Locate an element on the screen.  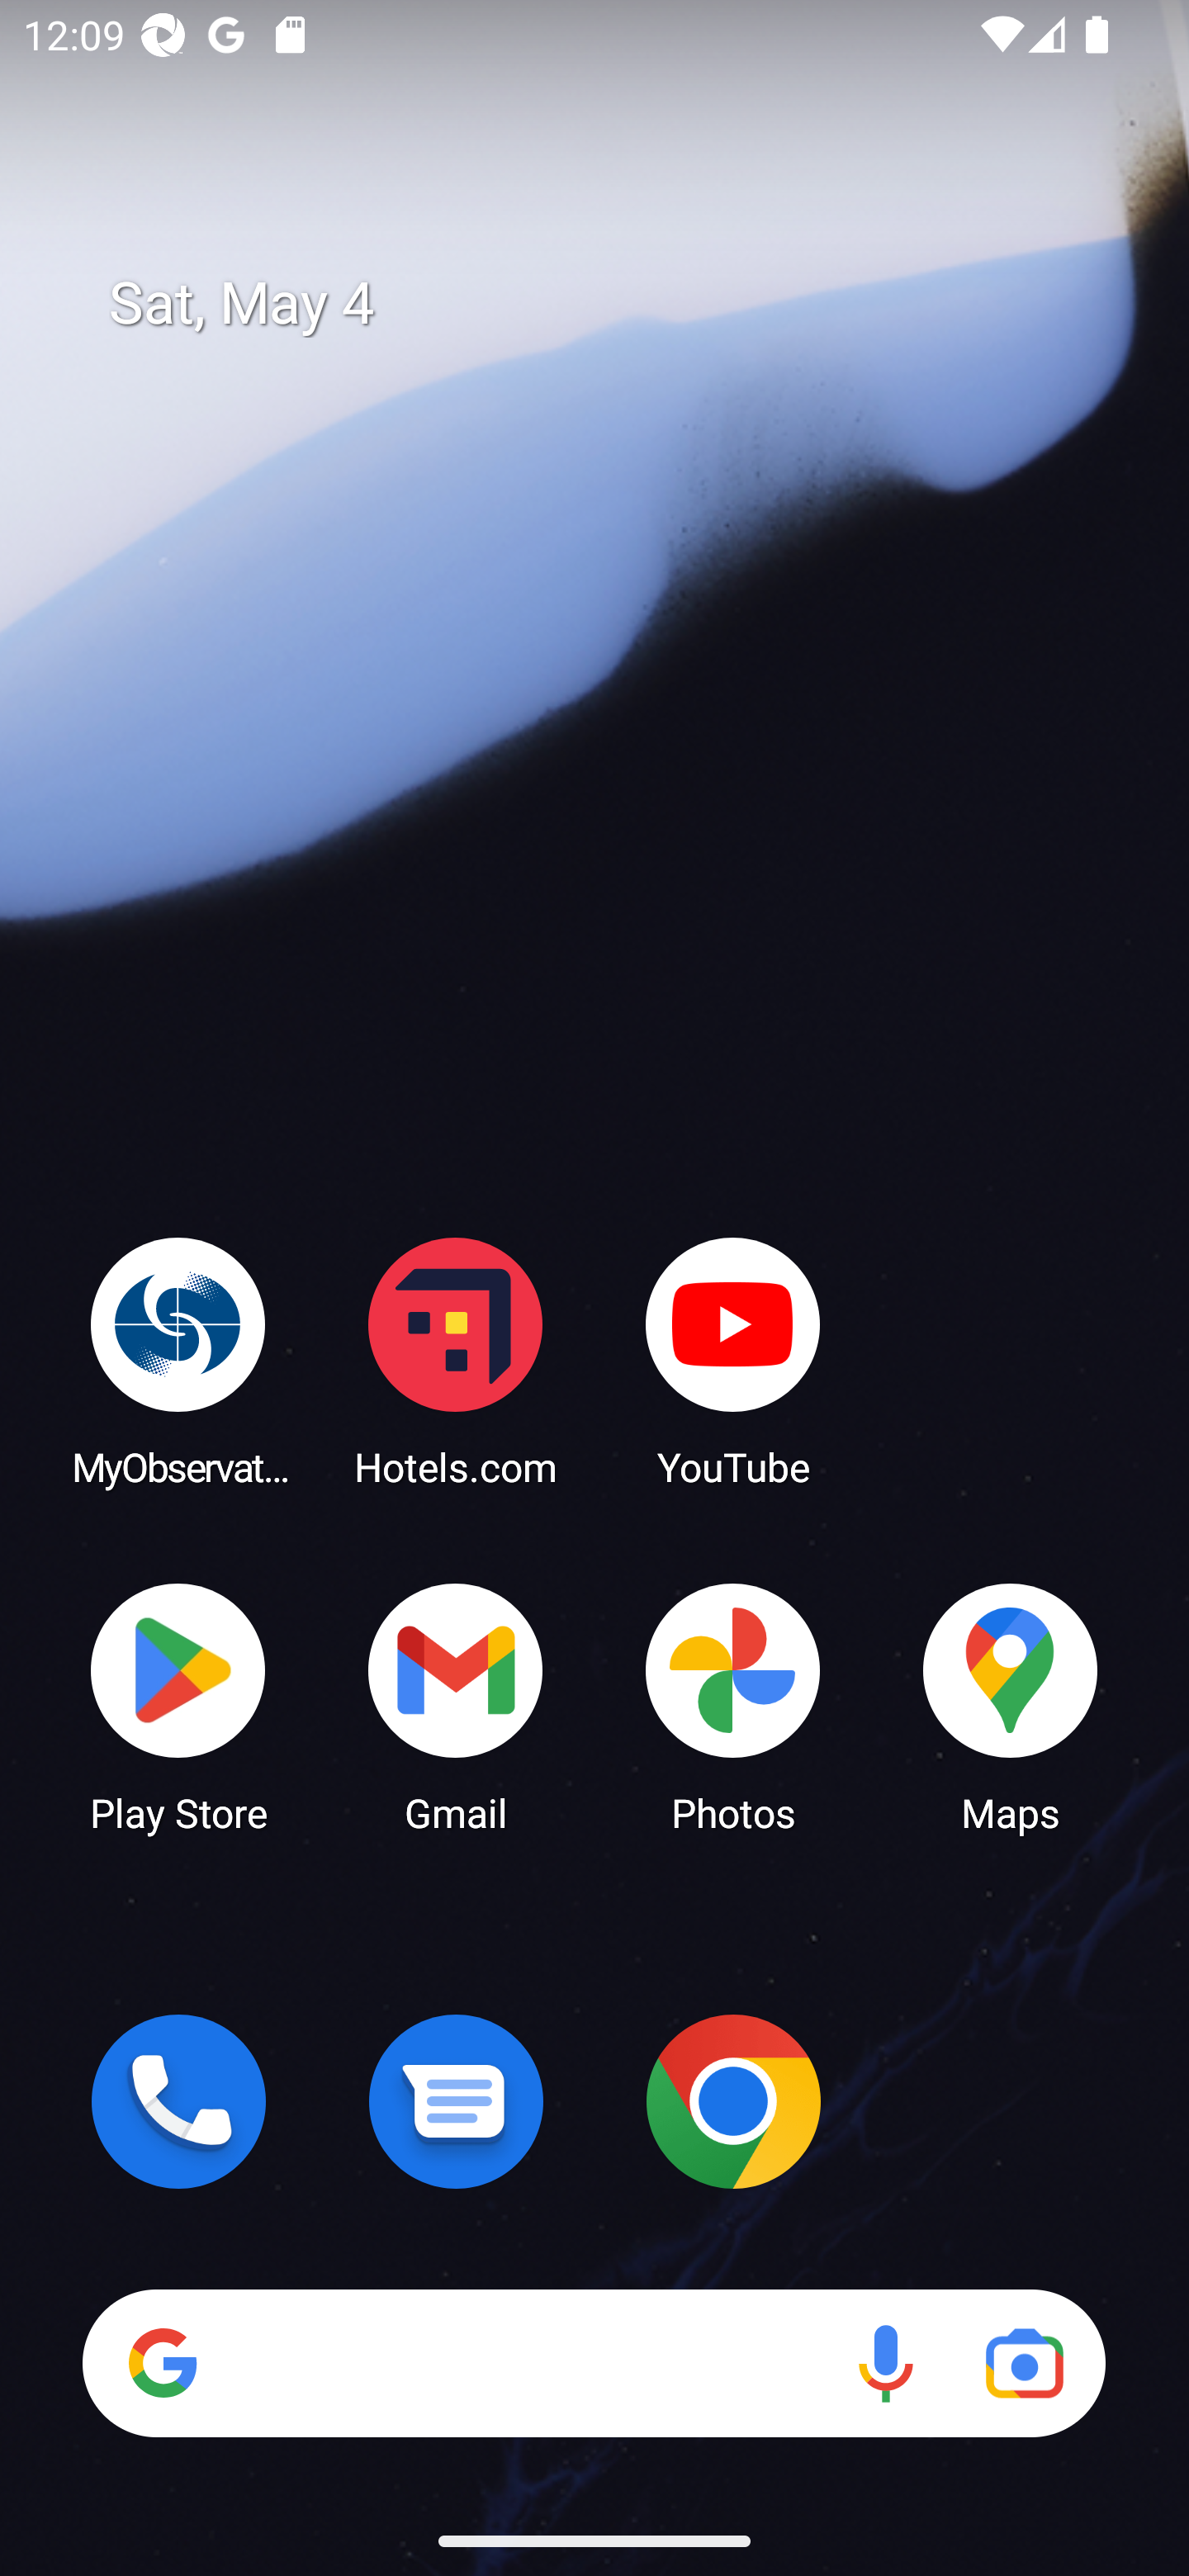
Gmail is located at coordinates (456, 1706).